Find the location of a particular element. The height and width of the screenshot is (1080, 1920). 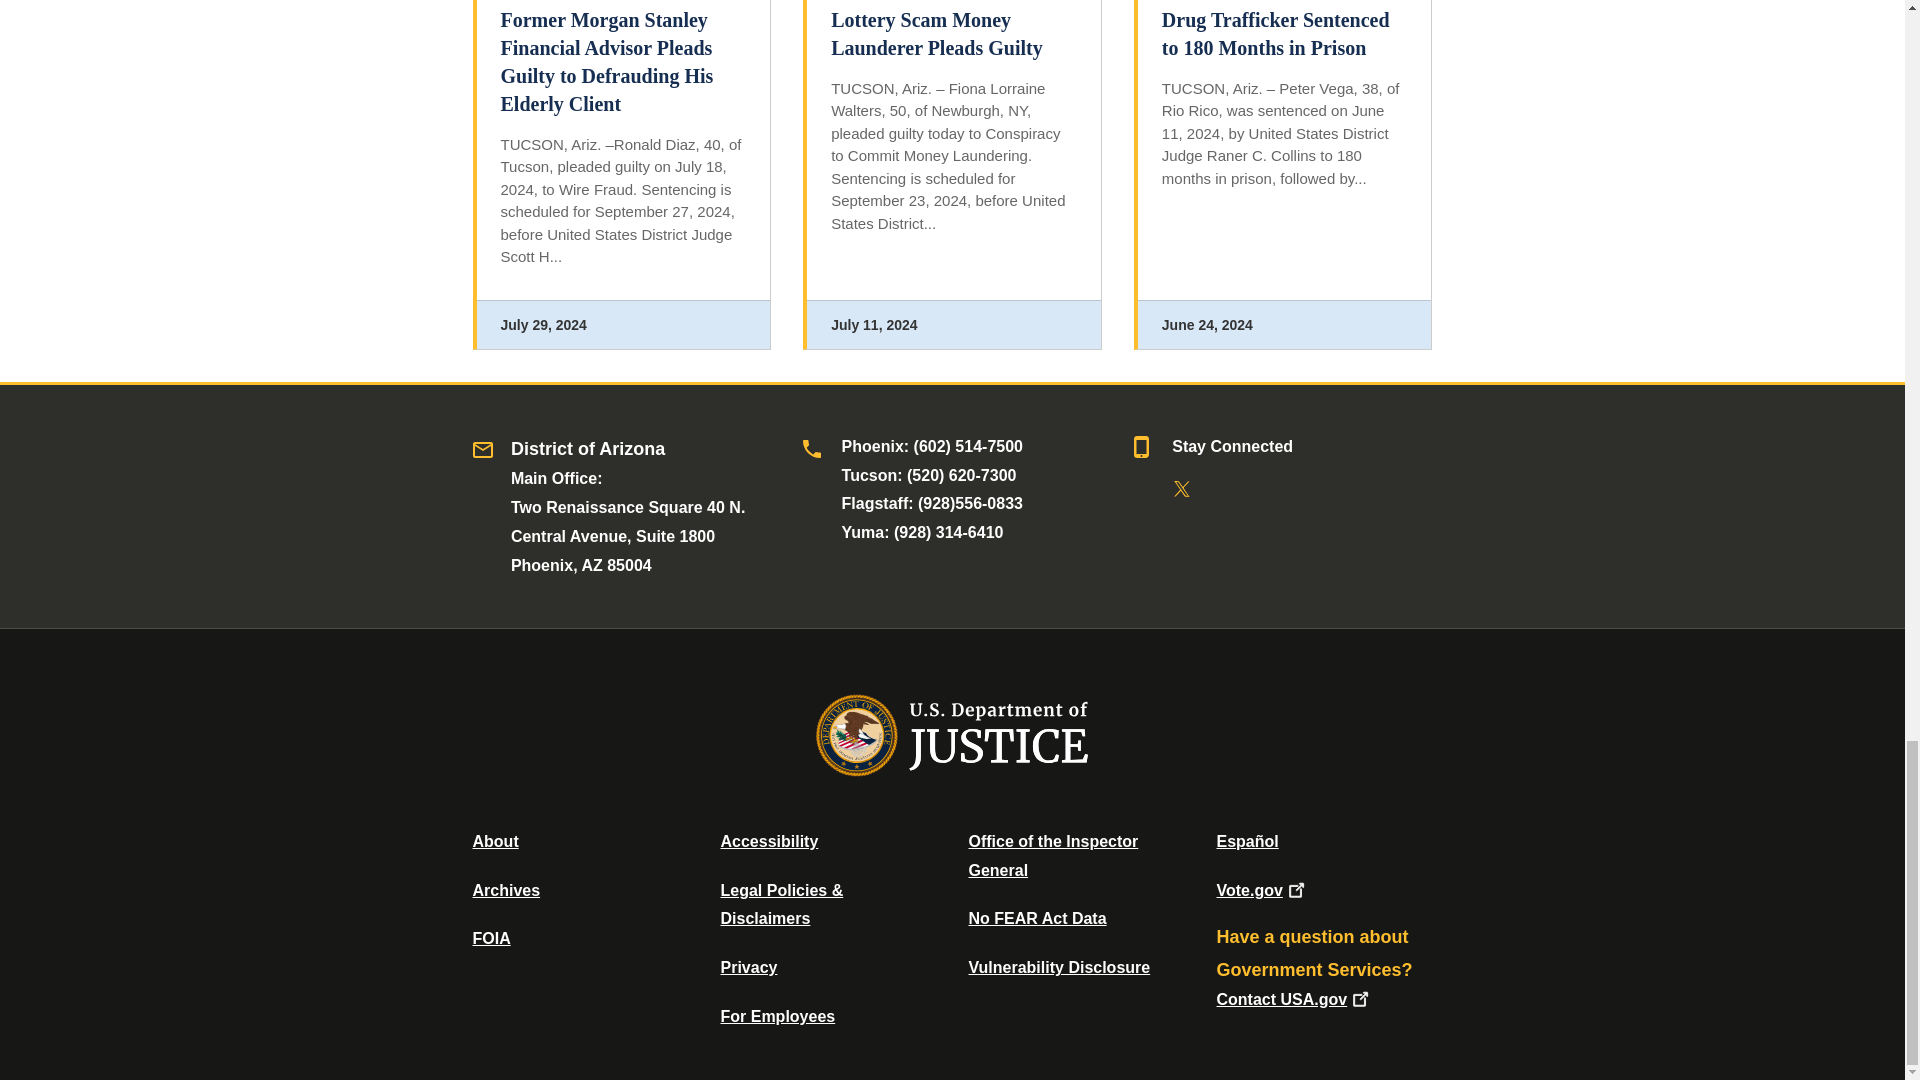

For Employees is located at coordinates (778, 1016).